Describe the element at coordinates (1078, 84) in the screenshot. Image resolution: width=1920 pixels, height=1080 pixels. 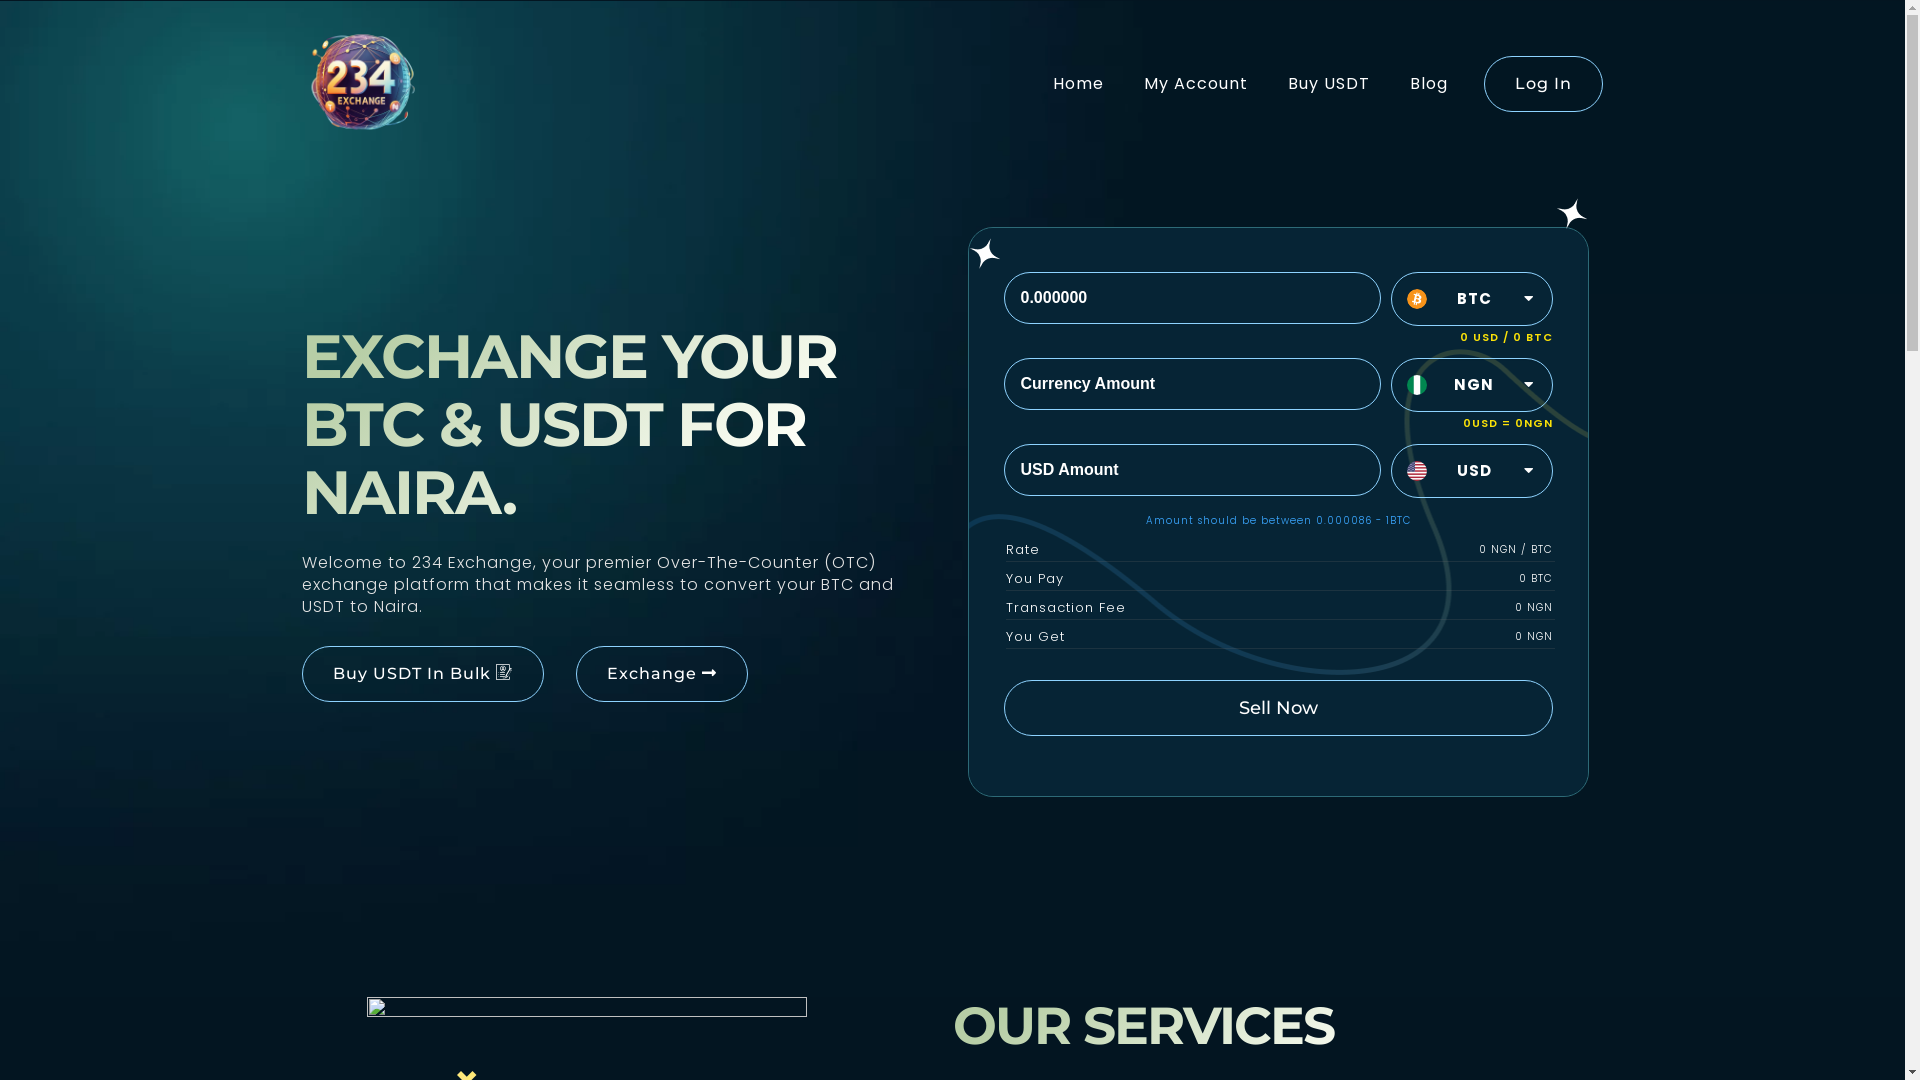
I see `Home` at that location.